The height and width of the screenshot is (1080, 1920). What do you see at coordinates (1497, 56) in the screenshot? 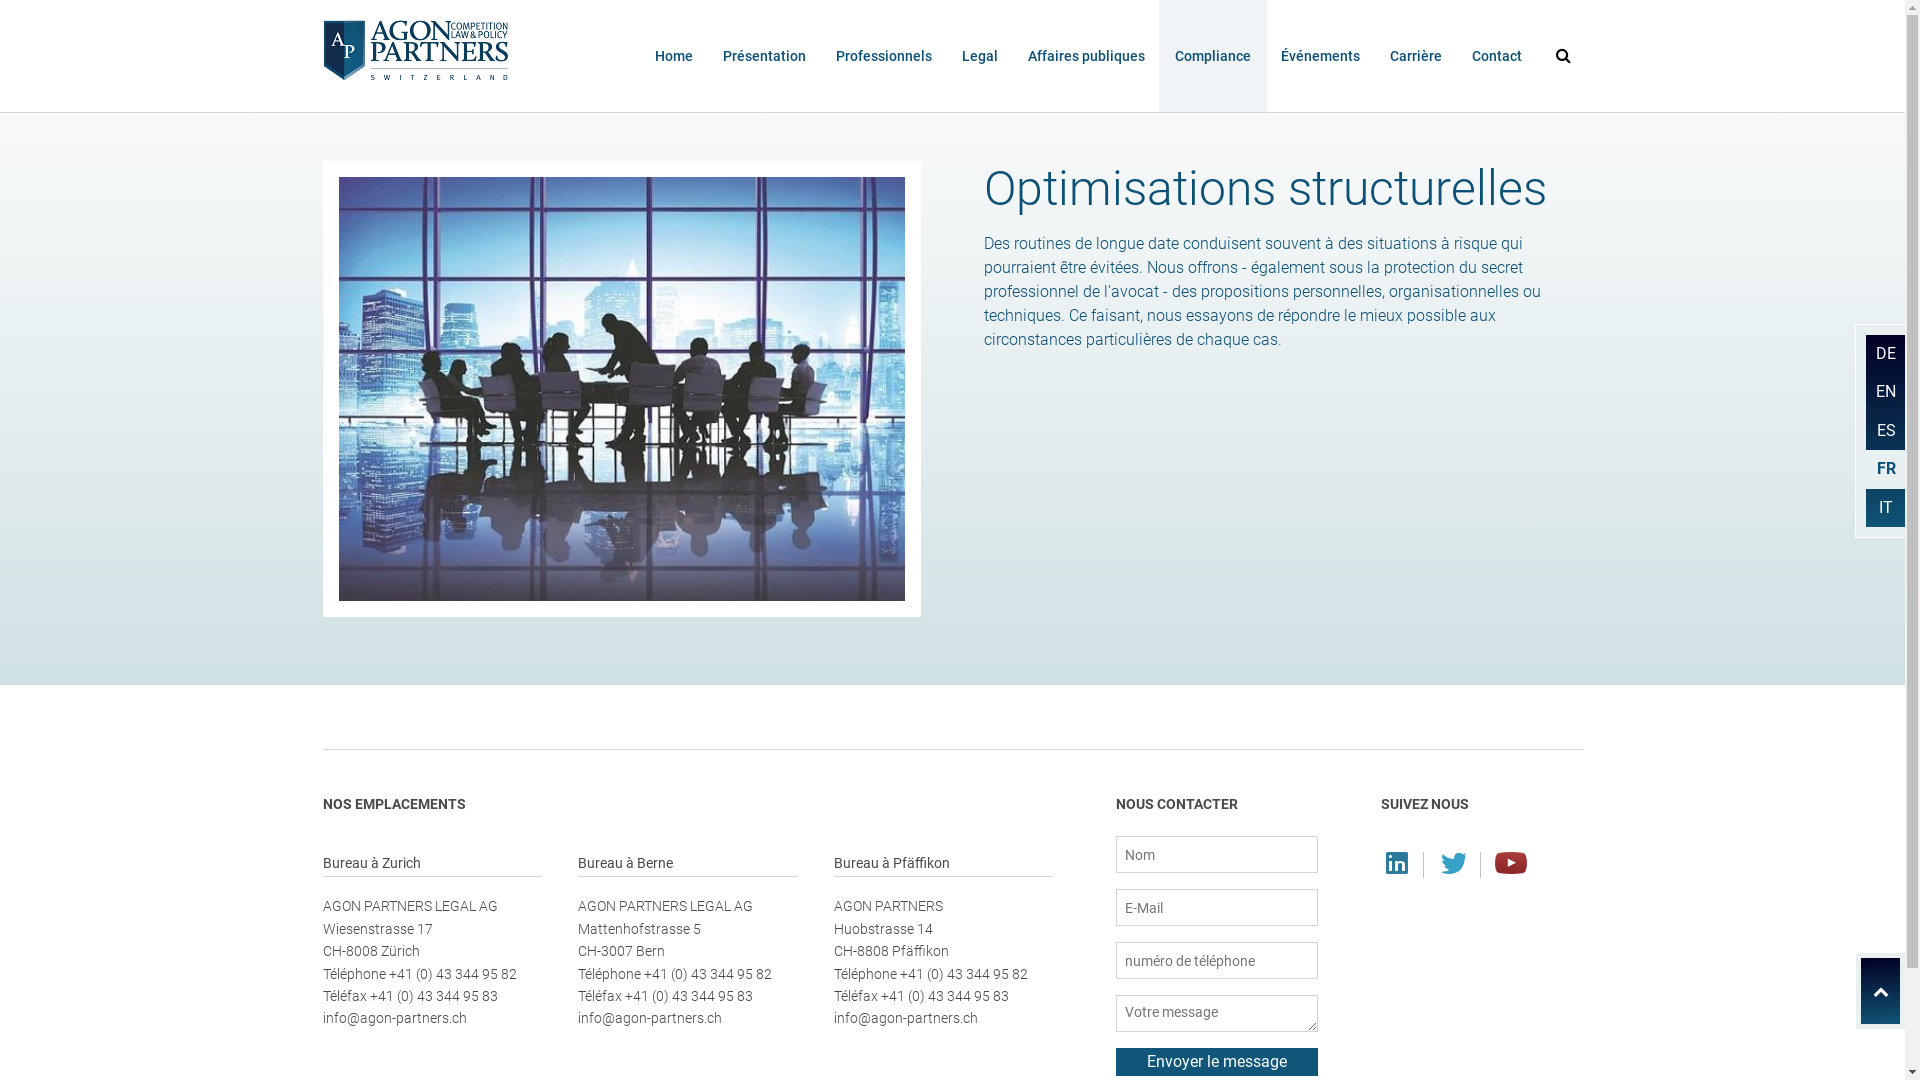
I see `Contact` at bounding box center [1497, 56].